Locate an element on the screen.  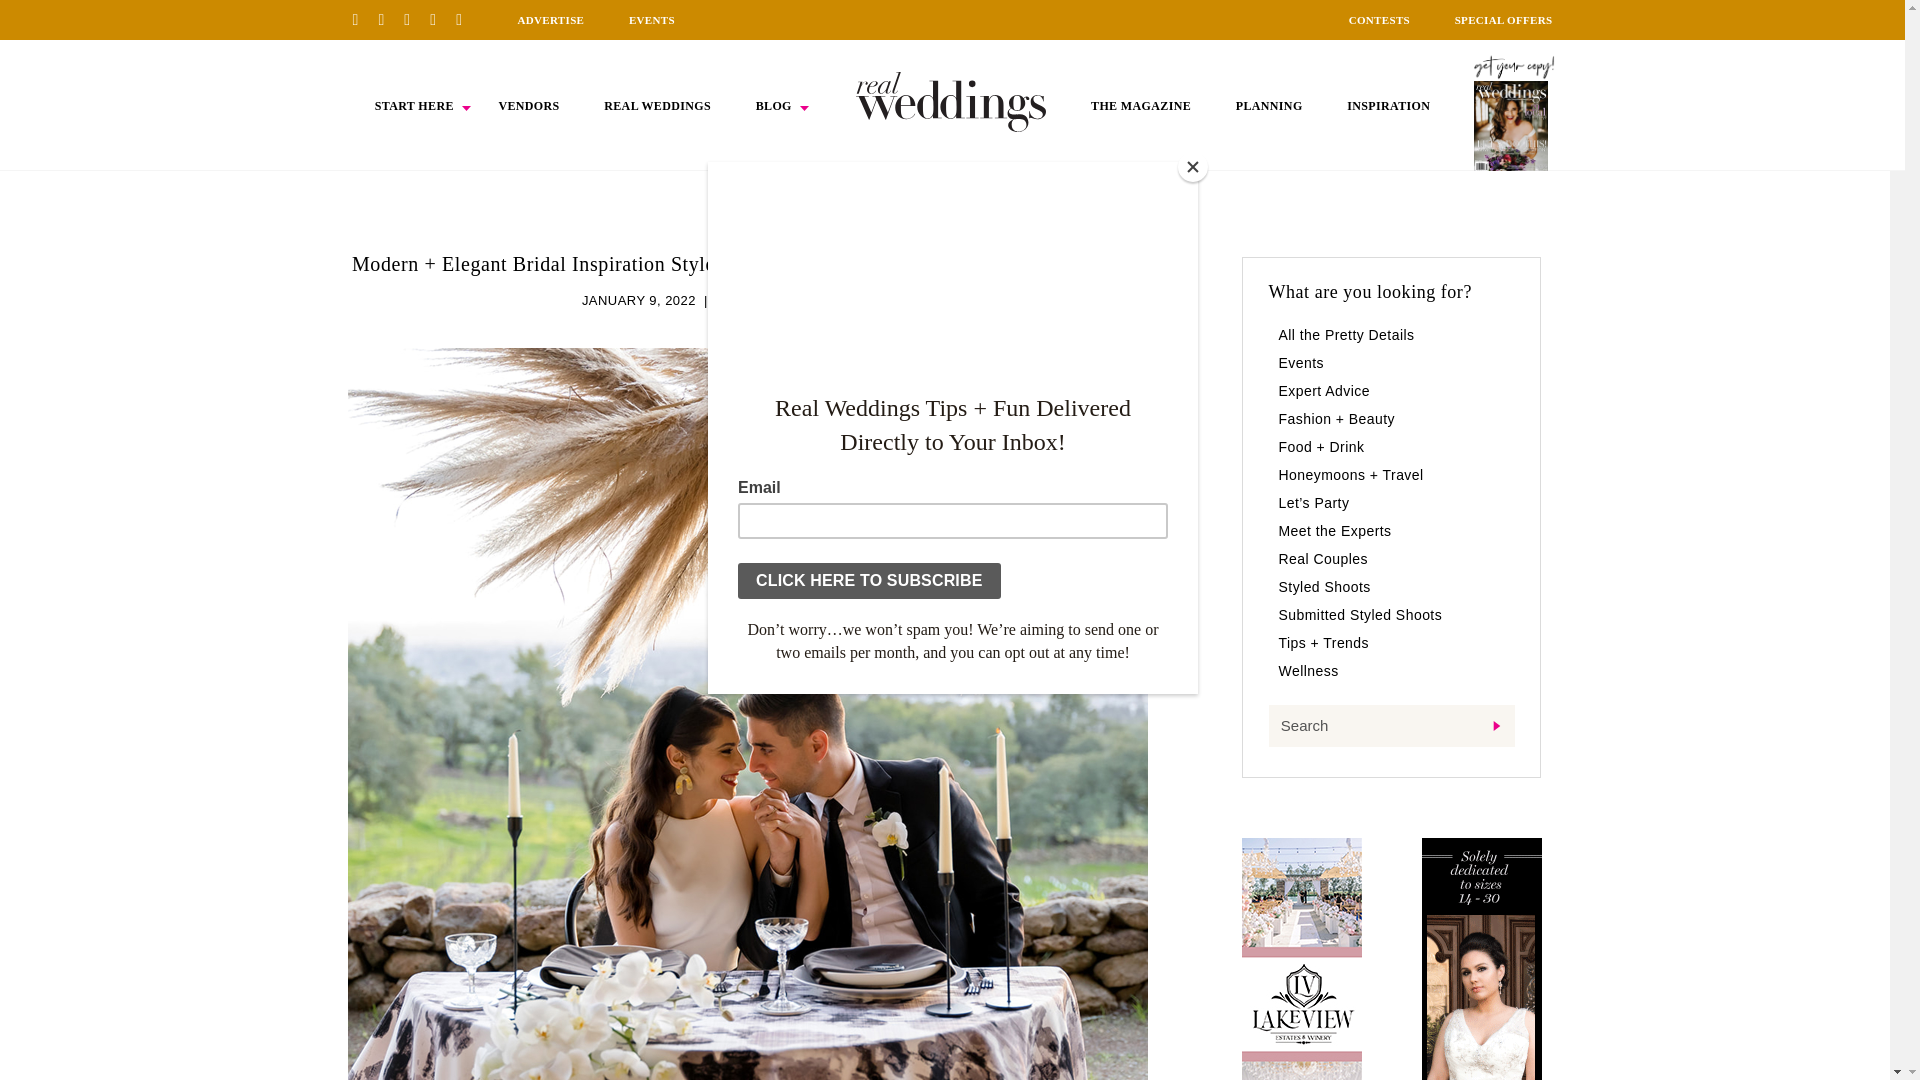
SPECIAL OFFERS is located at coordinates (1504, 20).